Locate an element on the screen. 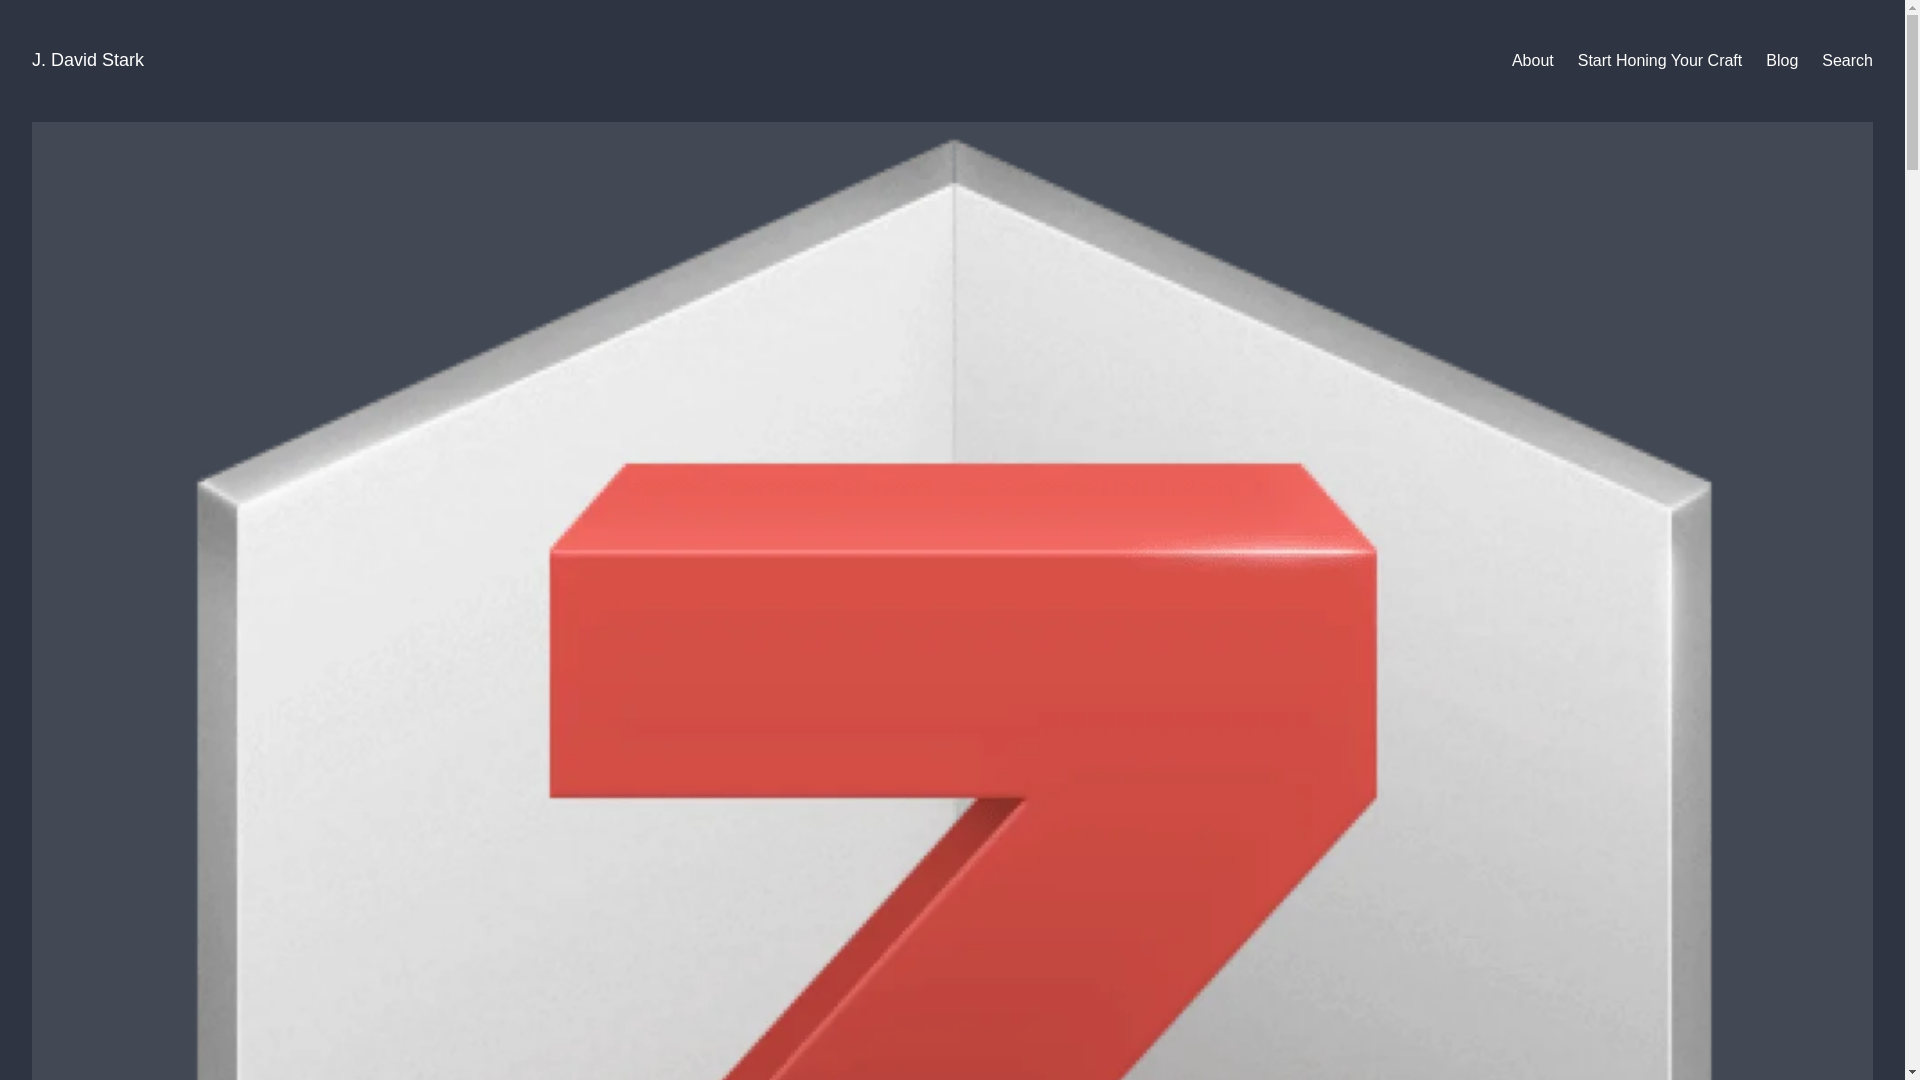 The width and height of the screenshot is (1920, 1080). Search is located at coordinates (1848, 60).